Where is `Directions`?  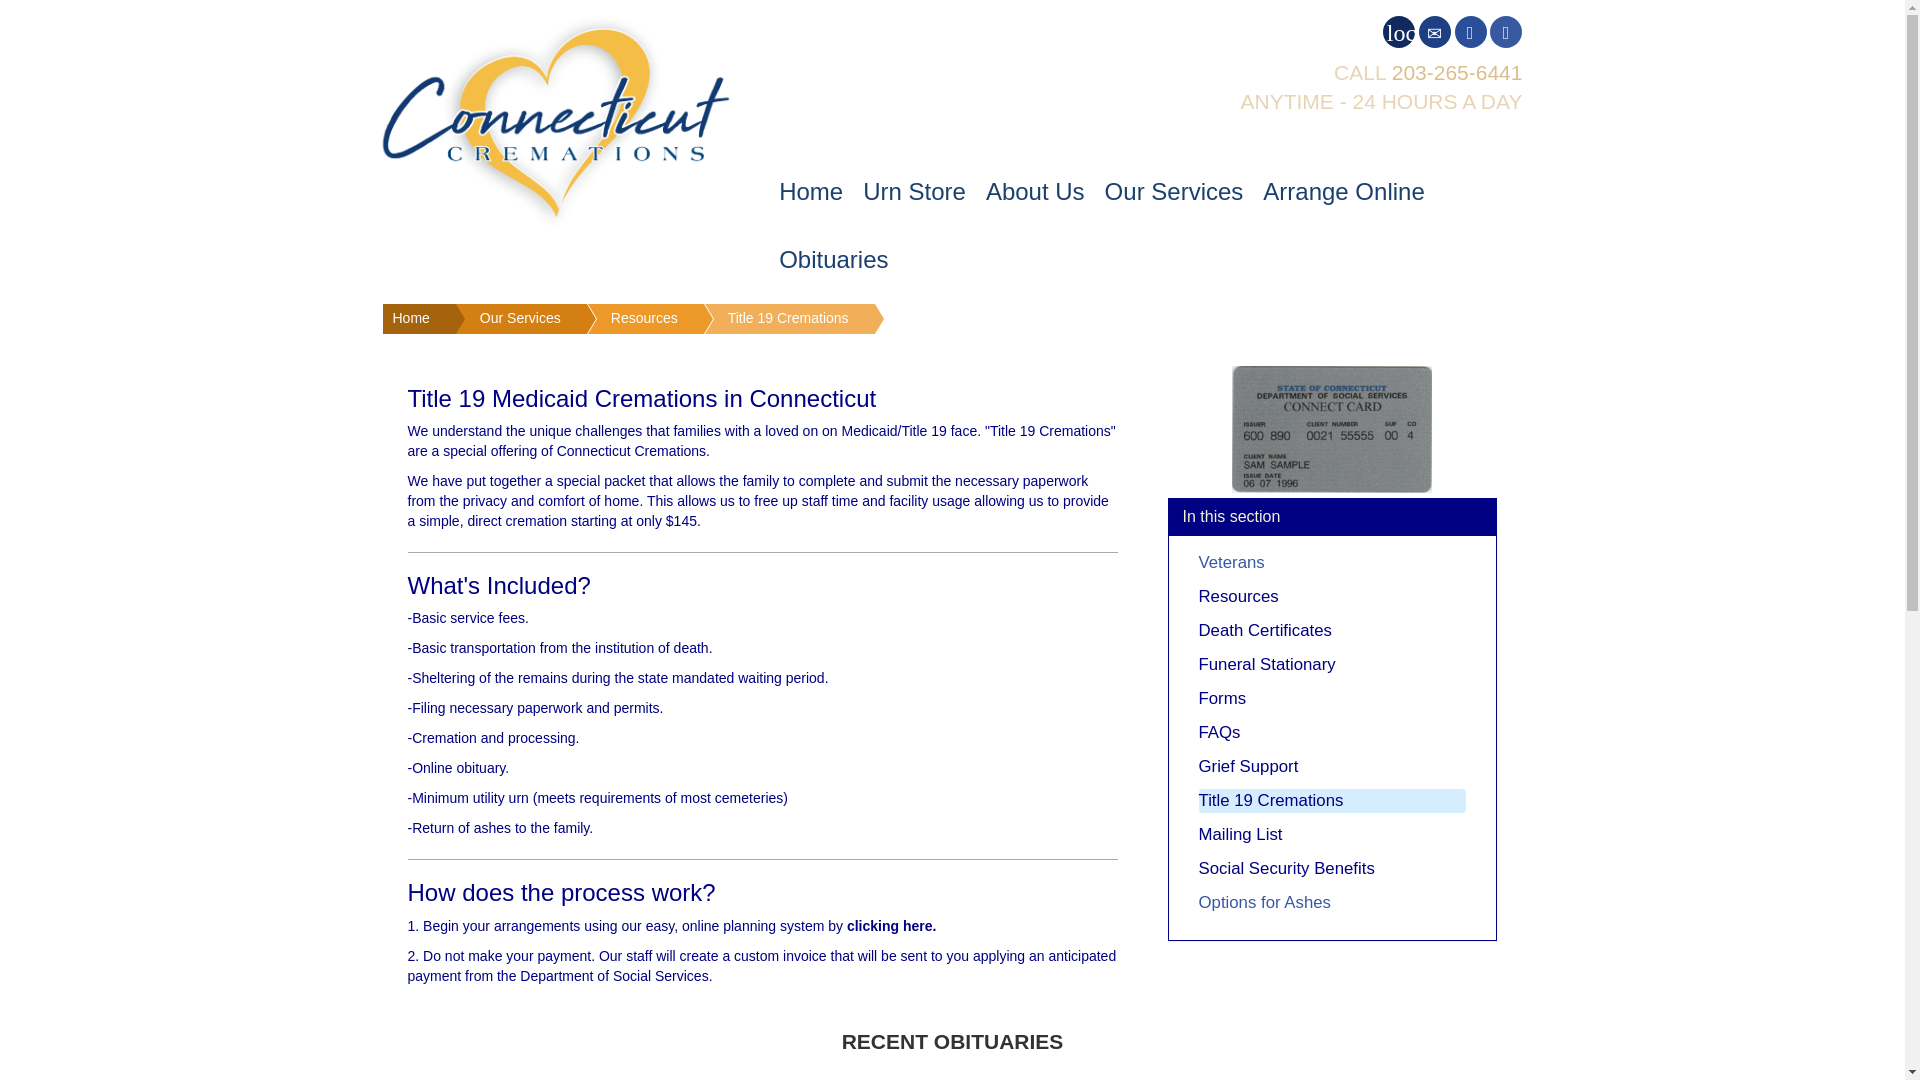
Directions is located at coordinates (1470, 32).